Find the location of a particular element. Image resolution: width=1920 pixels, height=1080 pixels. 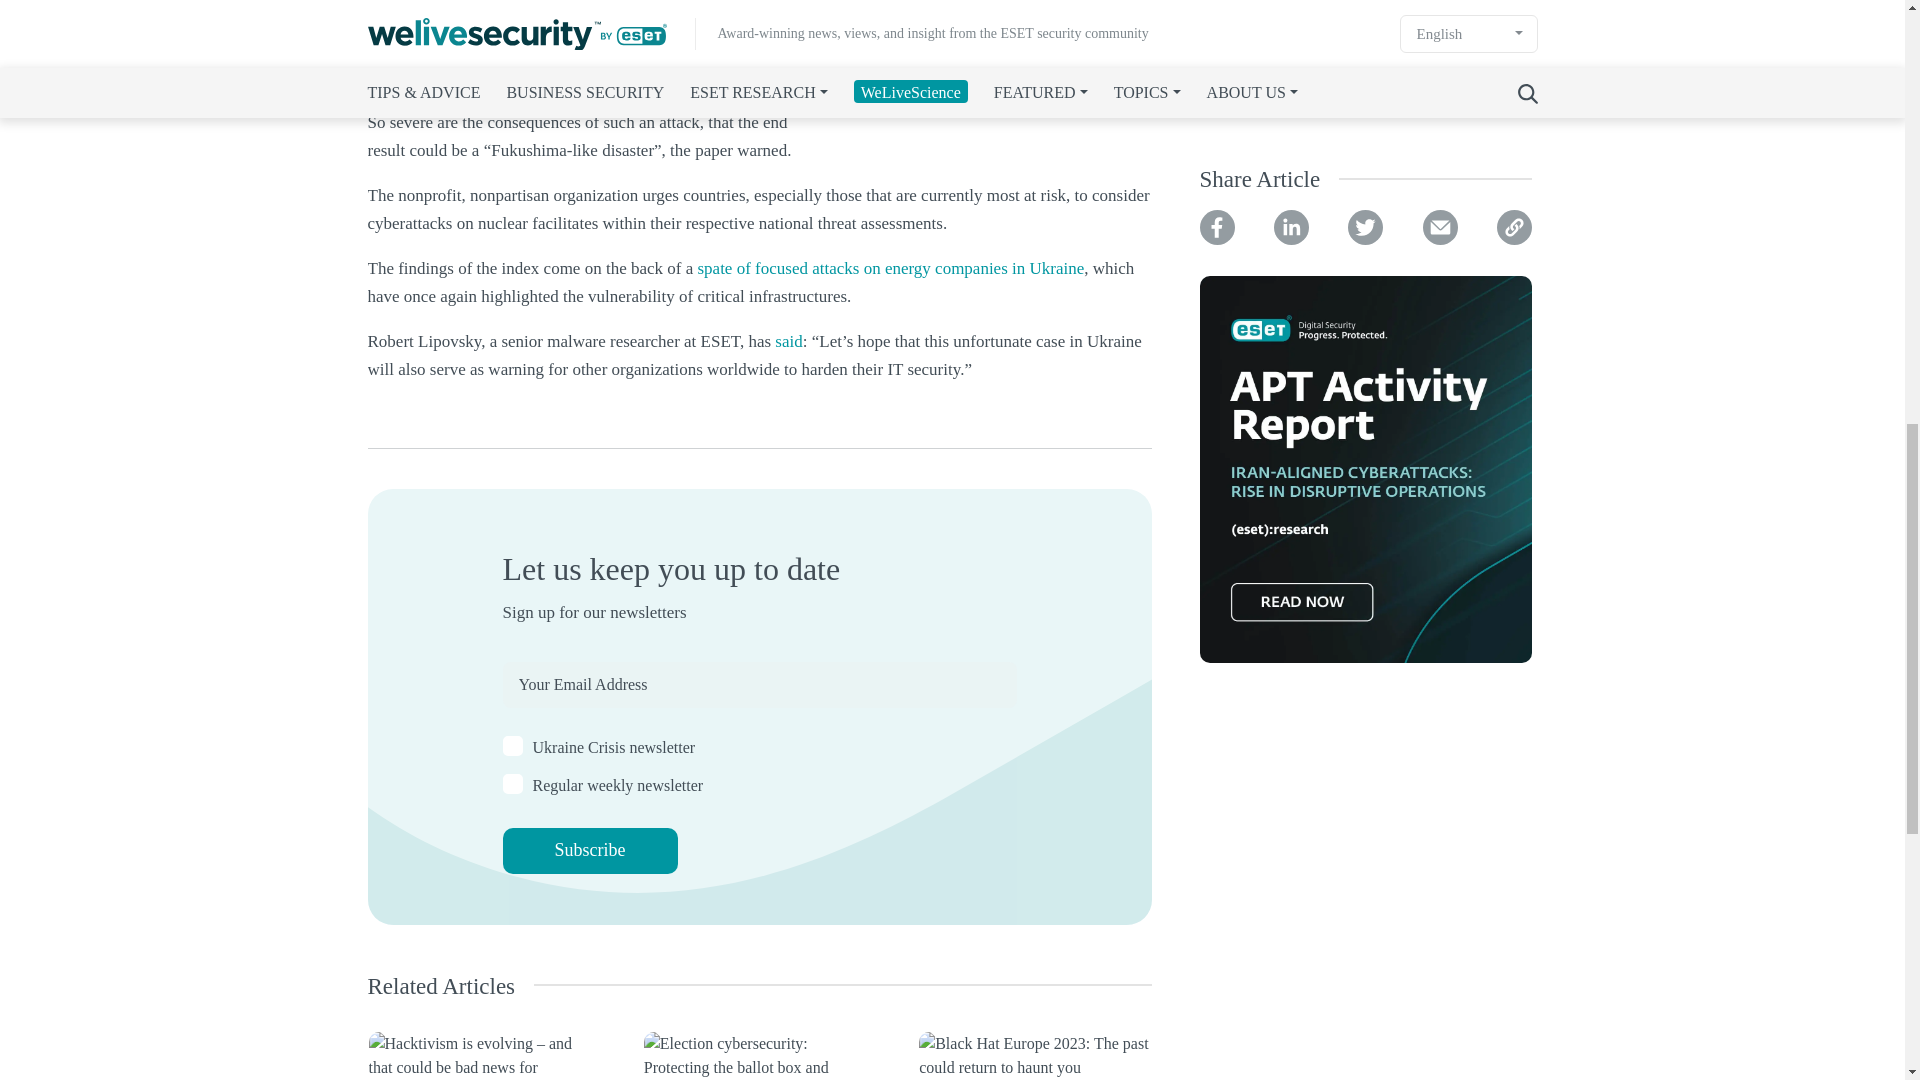

We Live Security is located at coordinates (512, 784).